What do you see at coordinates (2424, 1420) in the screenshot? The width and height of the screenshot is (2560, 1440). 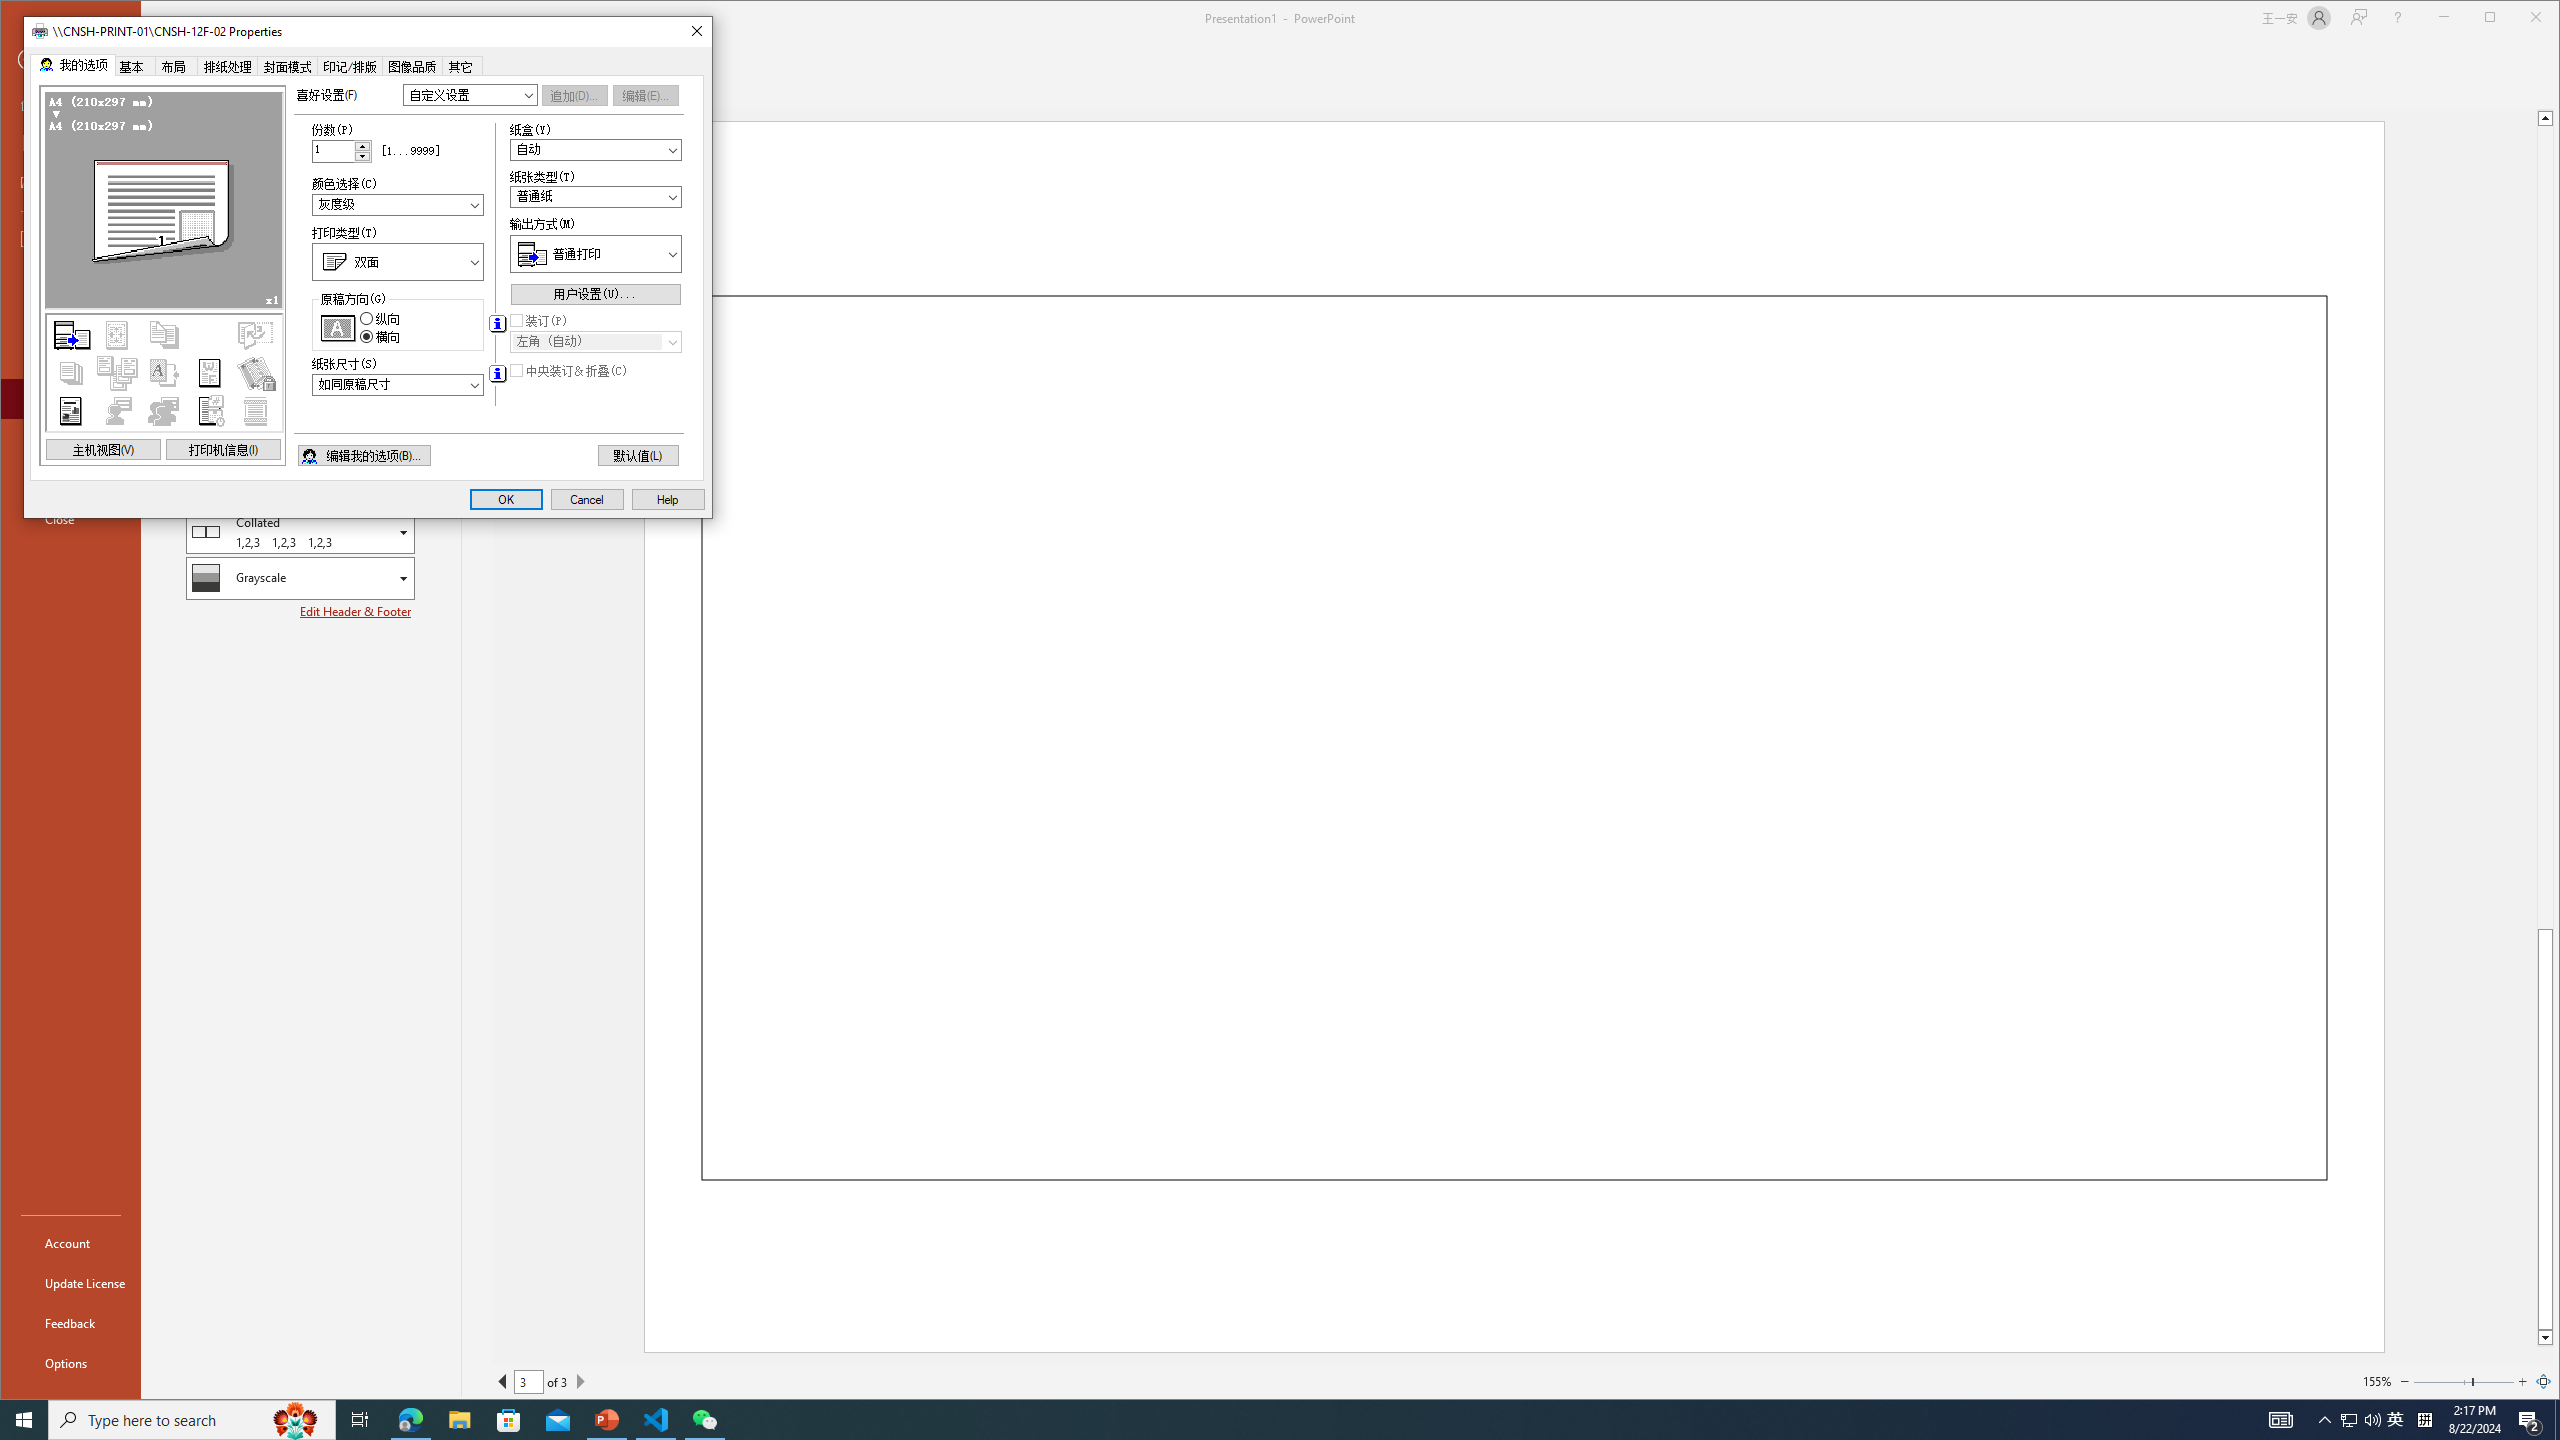 I see `Current Page` at bounding box center [2424, 1420].